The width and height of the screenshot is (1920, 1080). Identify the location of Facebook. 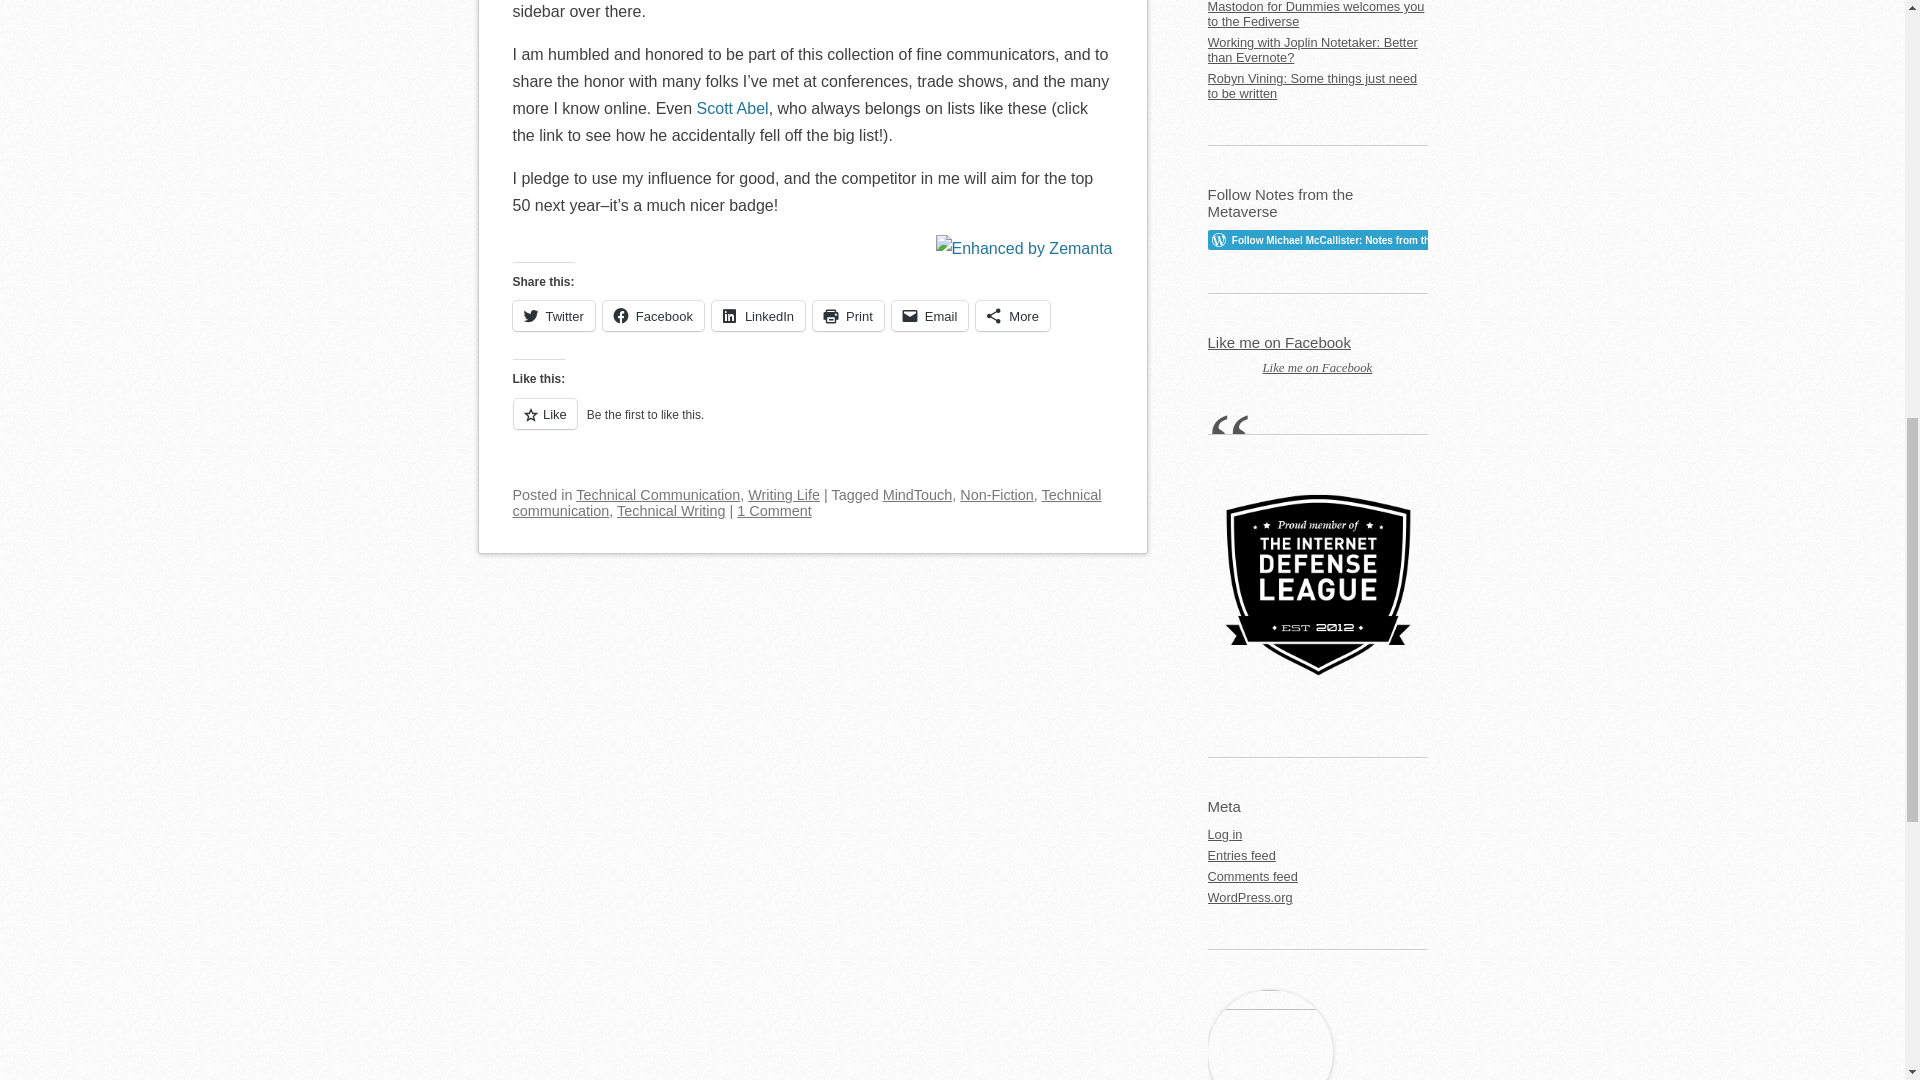
(653, 316).